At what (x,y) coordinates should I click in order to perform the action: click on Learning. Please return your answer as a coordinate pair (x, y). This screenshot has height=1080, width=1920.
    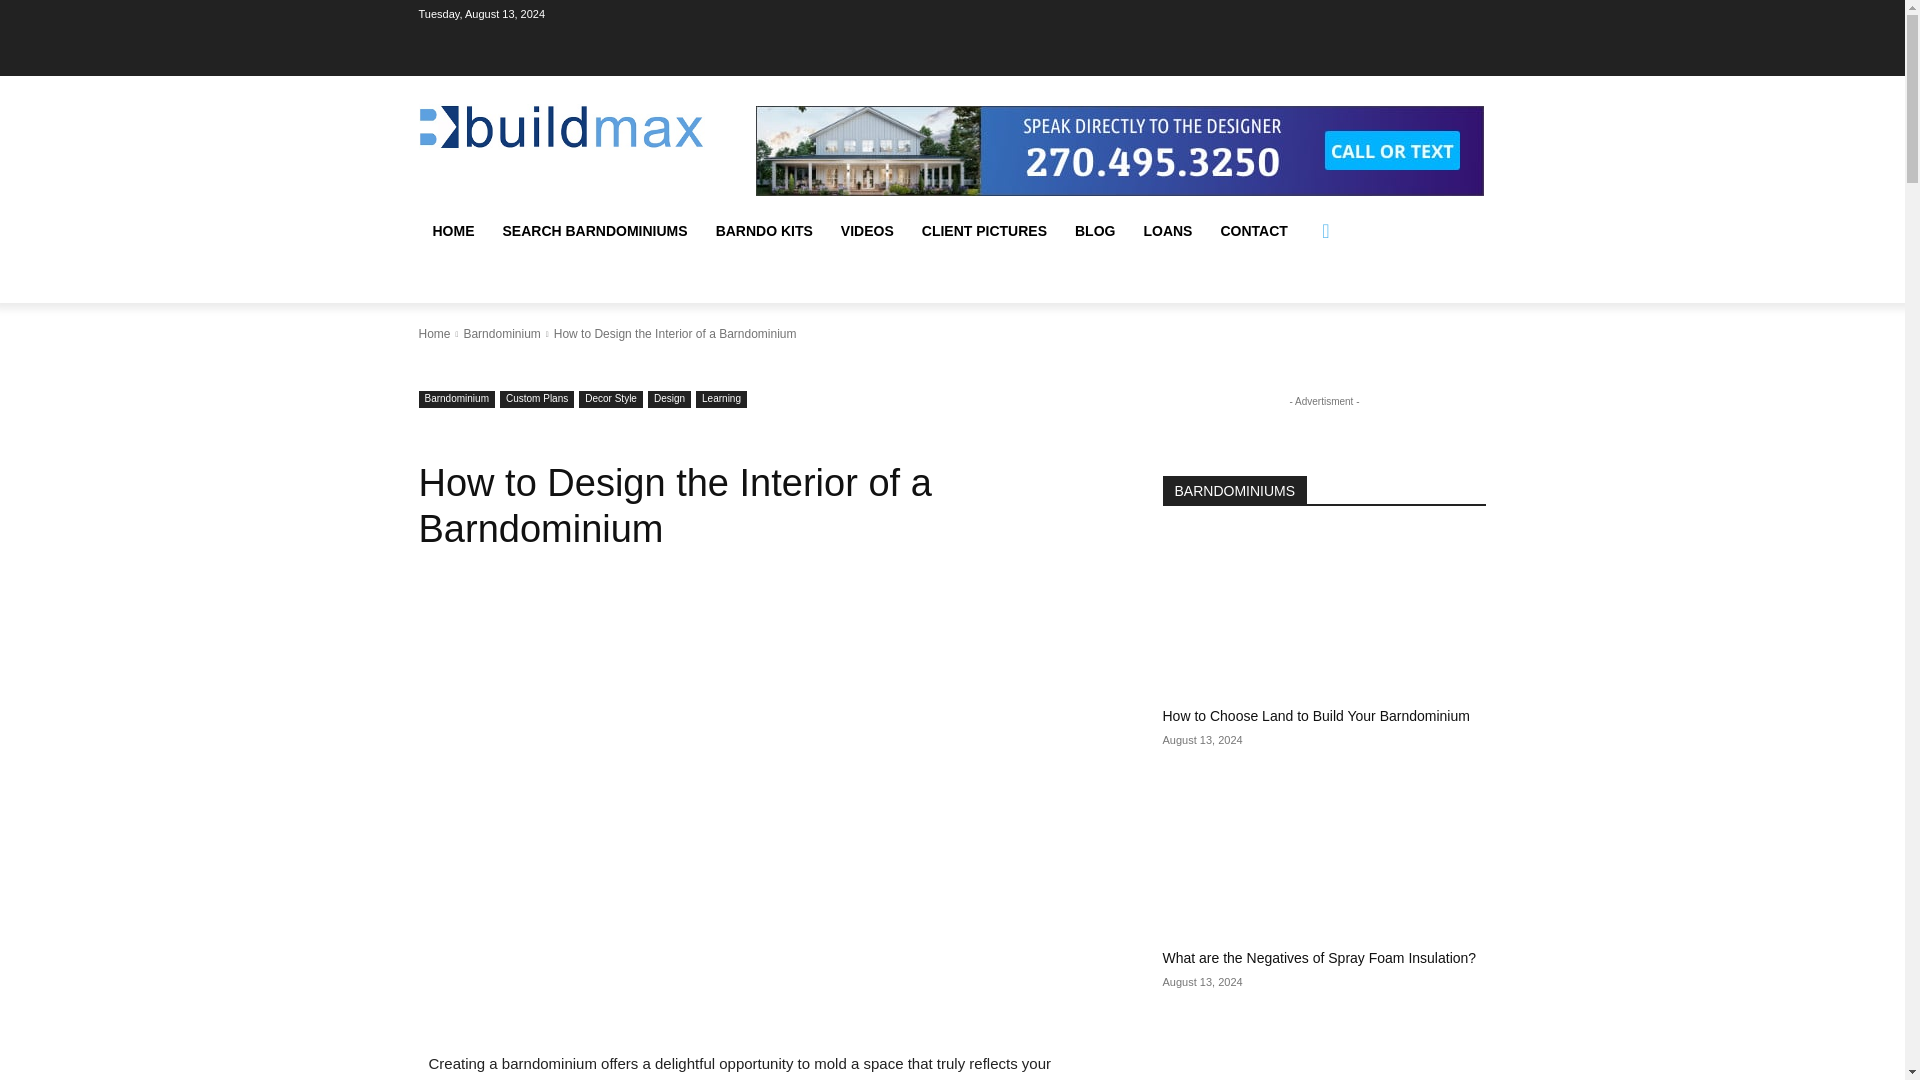
    Looking at the image, I should click on (720, 399).